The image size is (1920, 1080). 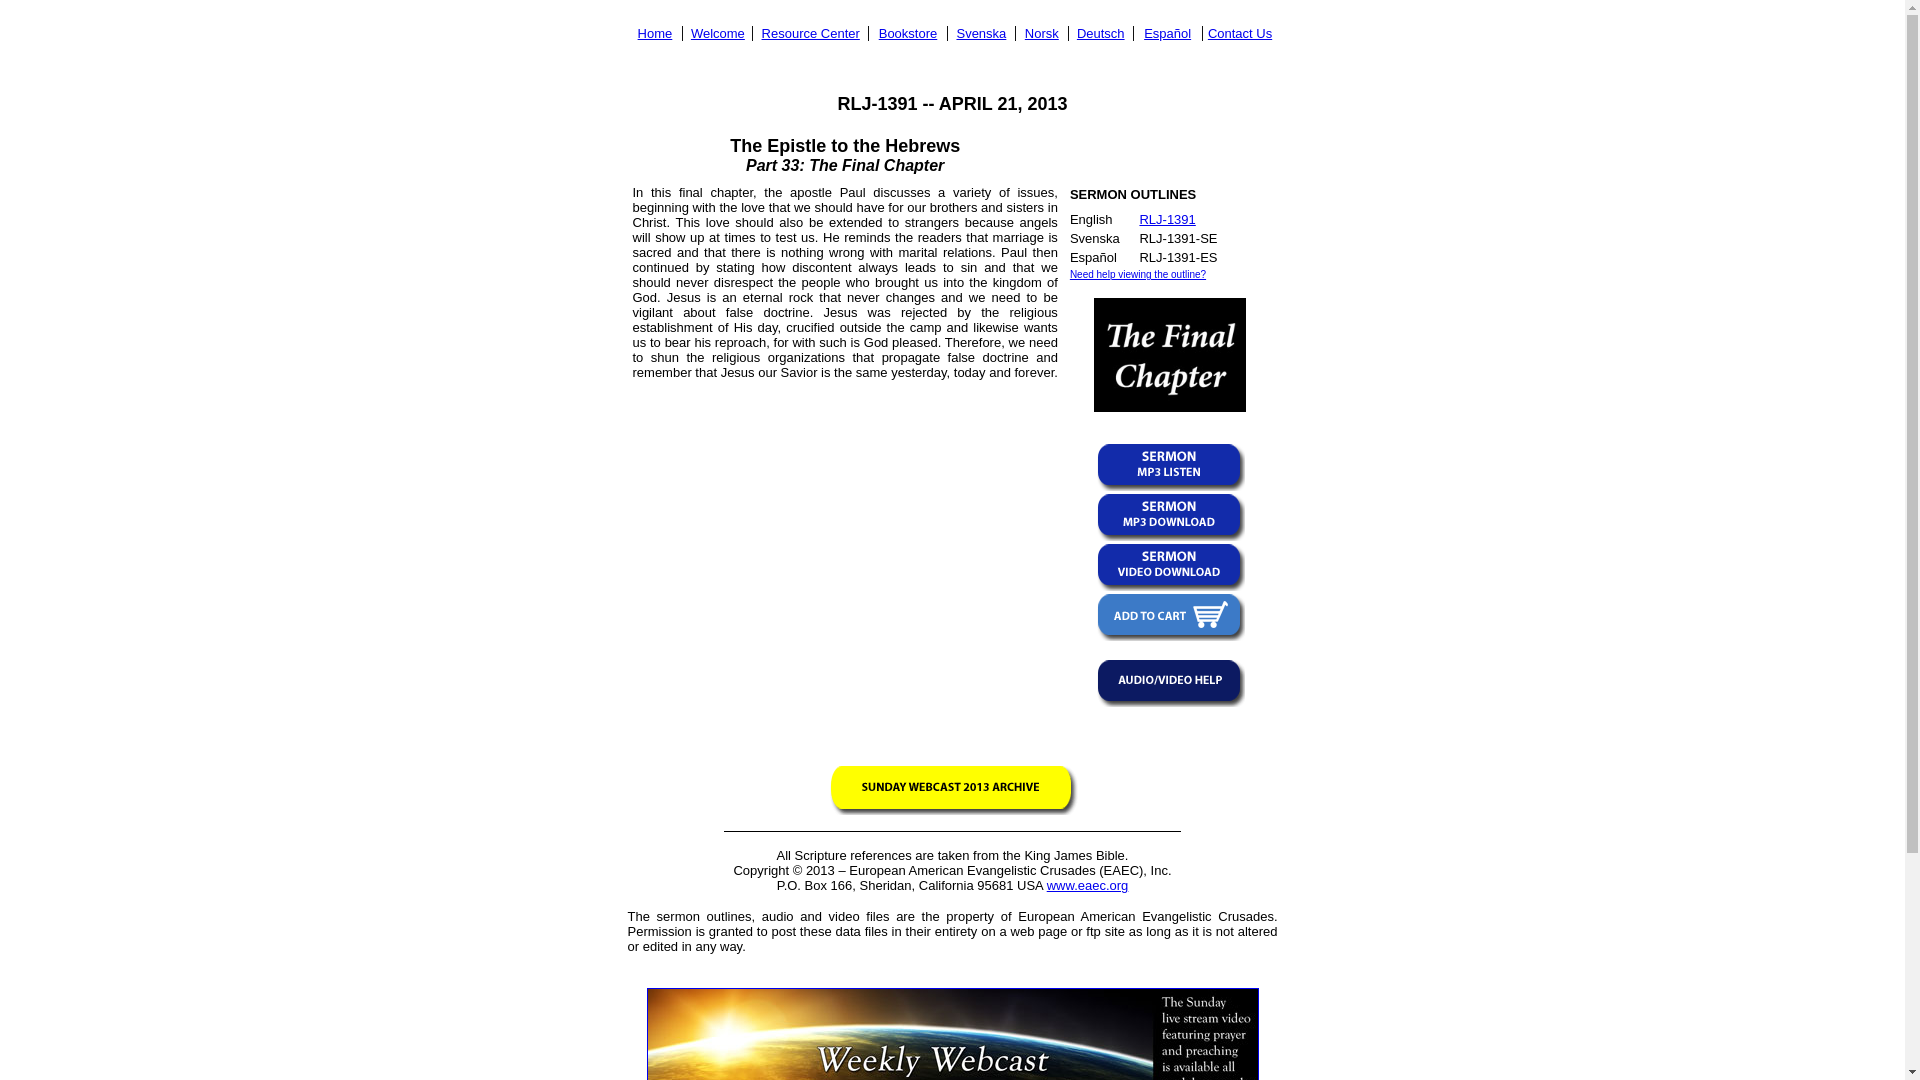 I want to click on Bookstore, so click(x=908, y=33).